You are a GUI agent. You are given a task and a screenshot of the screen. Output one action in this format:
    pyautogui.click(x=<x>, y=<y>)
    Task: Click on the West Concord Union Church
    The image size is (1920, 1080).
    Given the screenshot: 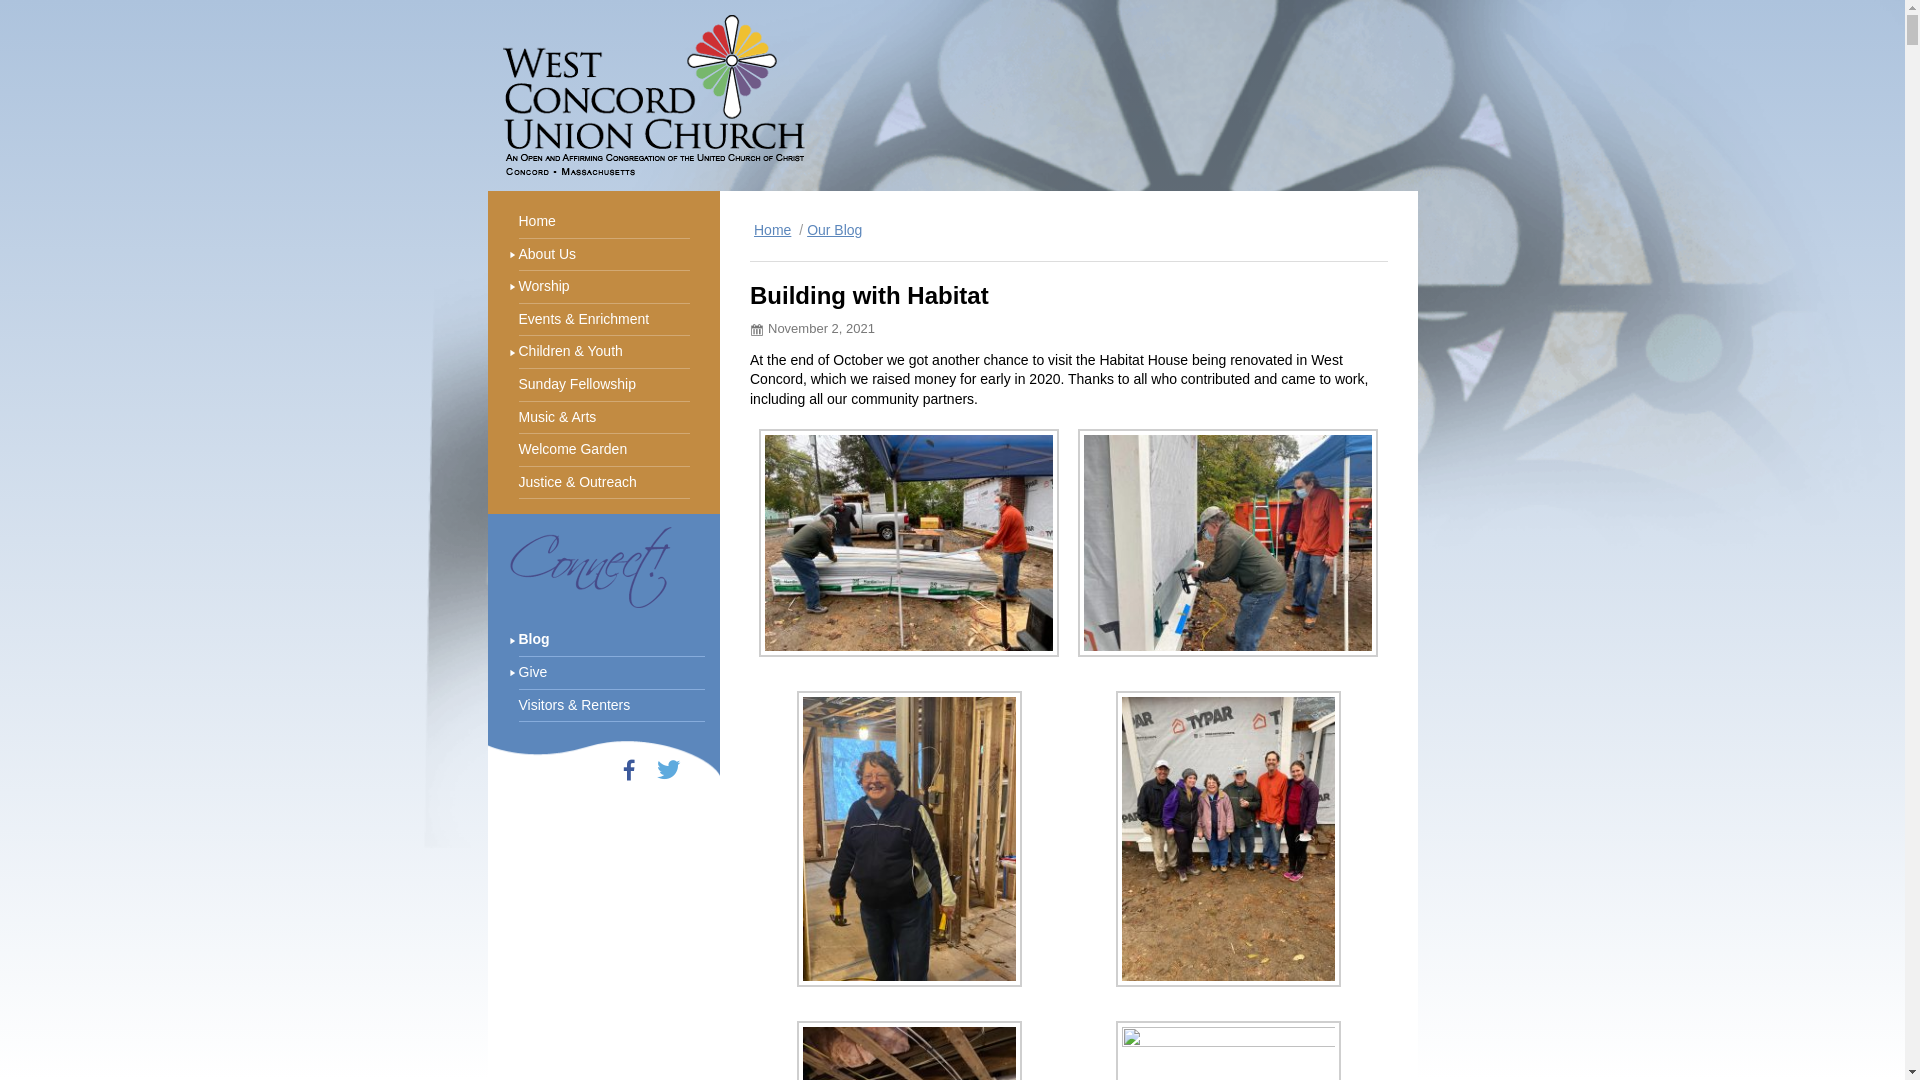 What is the action you would take?
    pyautogui.click(x=652, y=96)
    